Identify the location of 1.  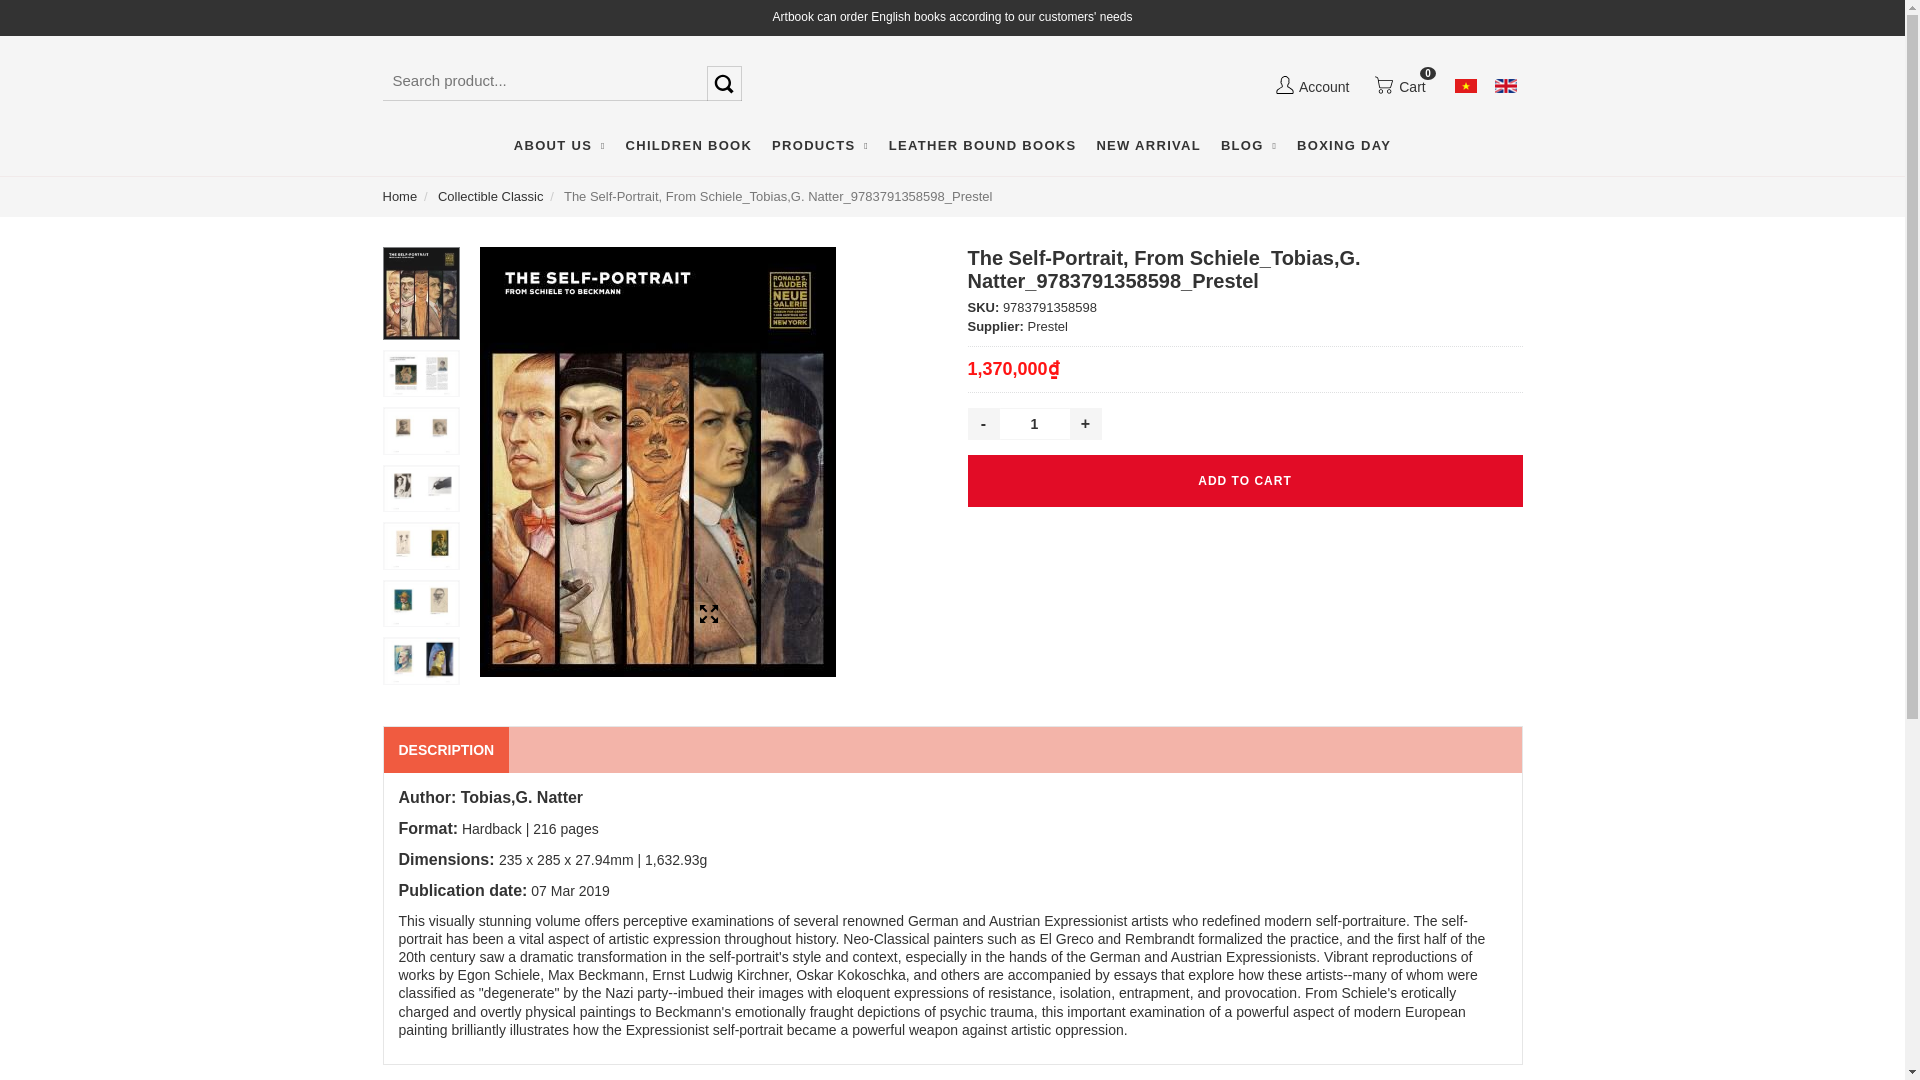
(1034, 424).